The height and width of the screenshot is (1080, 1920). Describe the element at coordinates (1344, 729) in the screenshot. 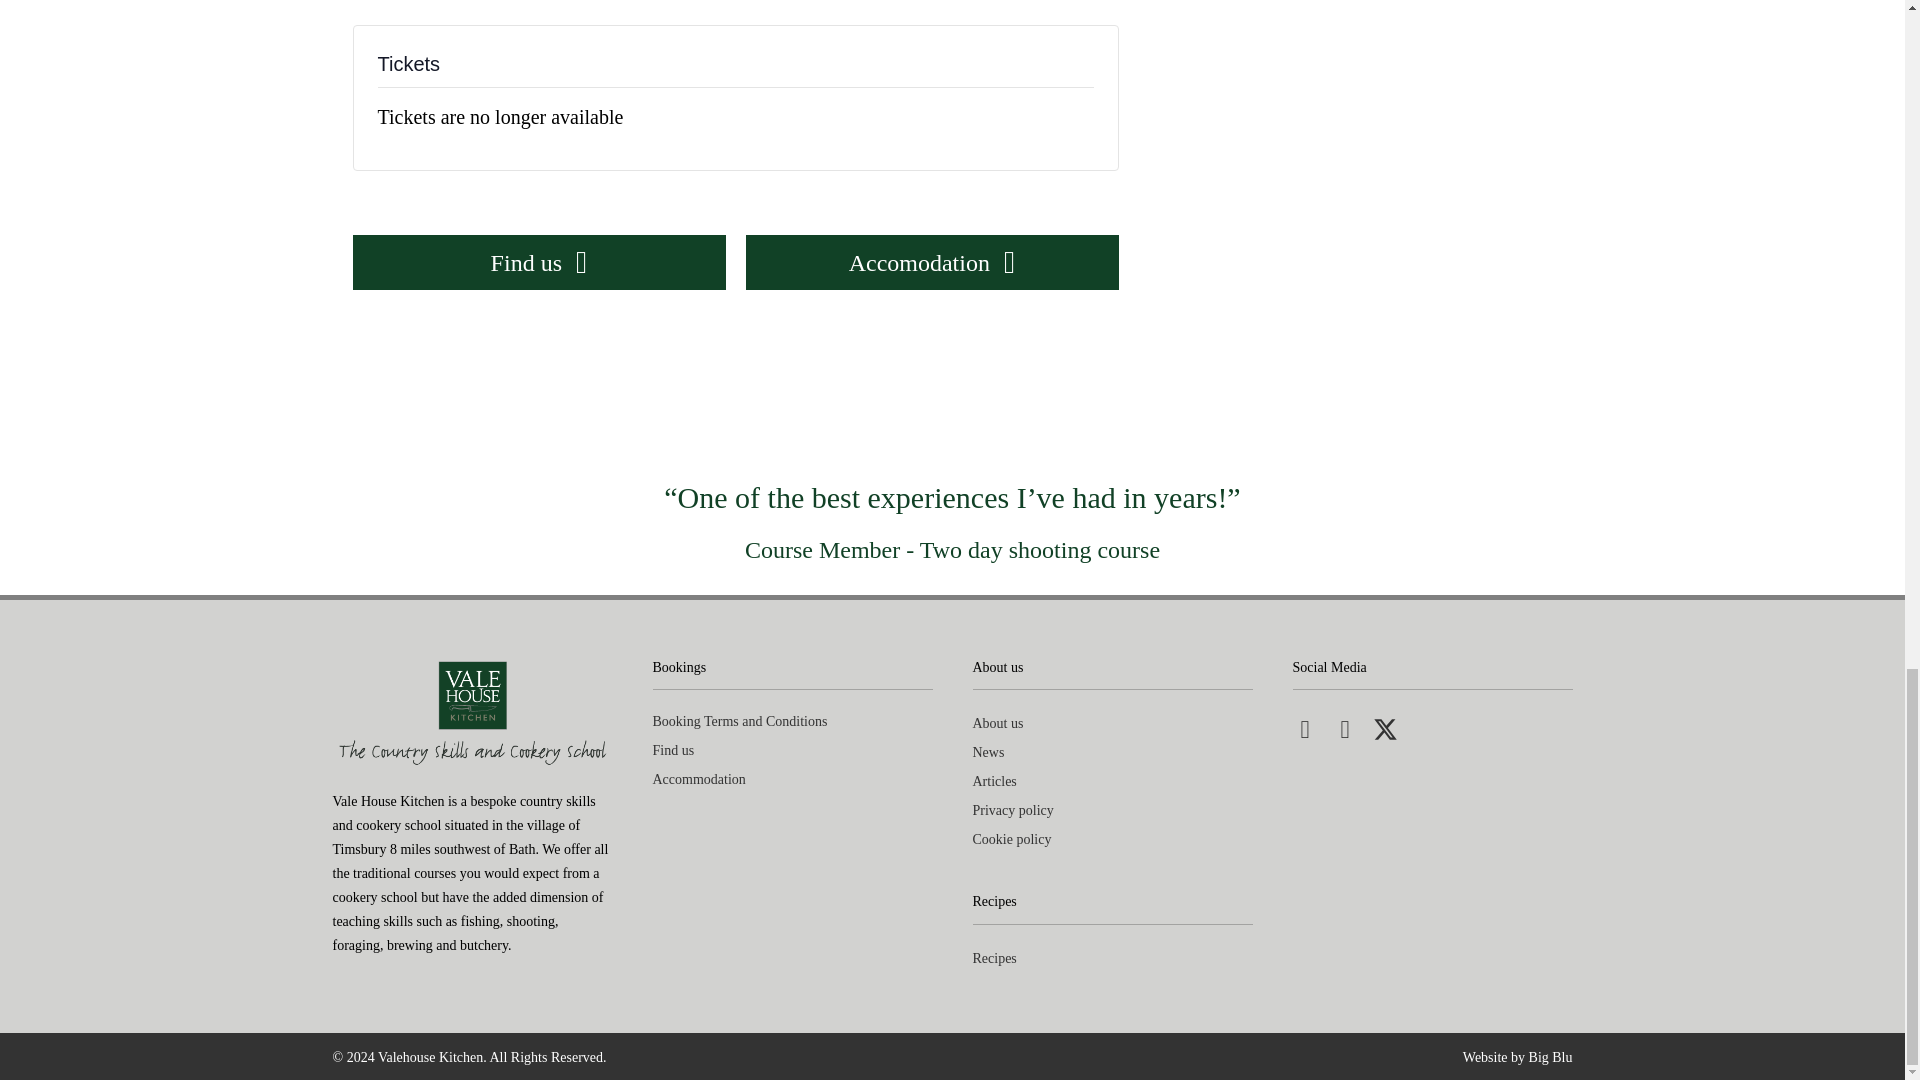

I see `Instagram` at that location.